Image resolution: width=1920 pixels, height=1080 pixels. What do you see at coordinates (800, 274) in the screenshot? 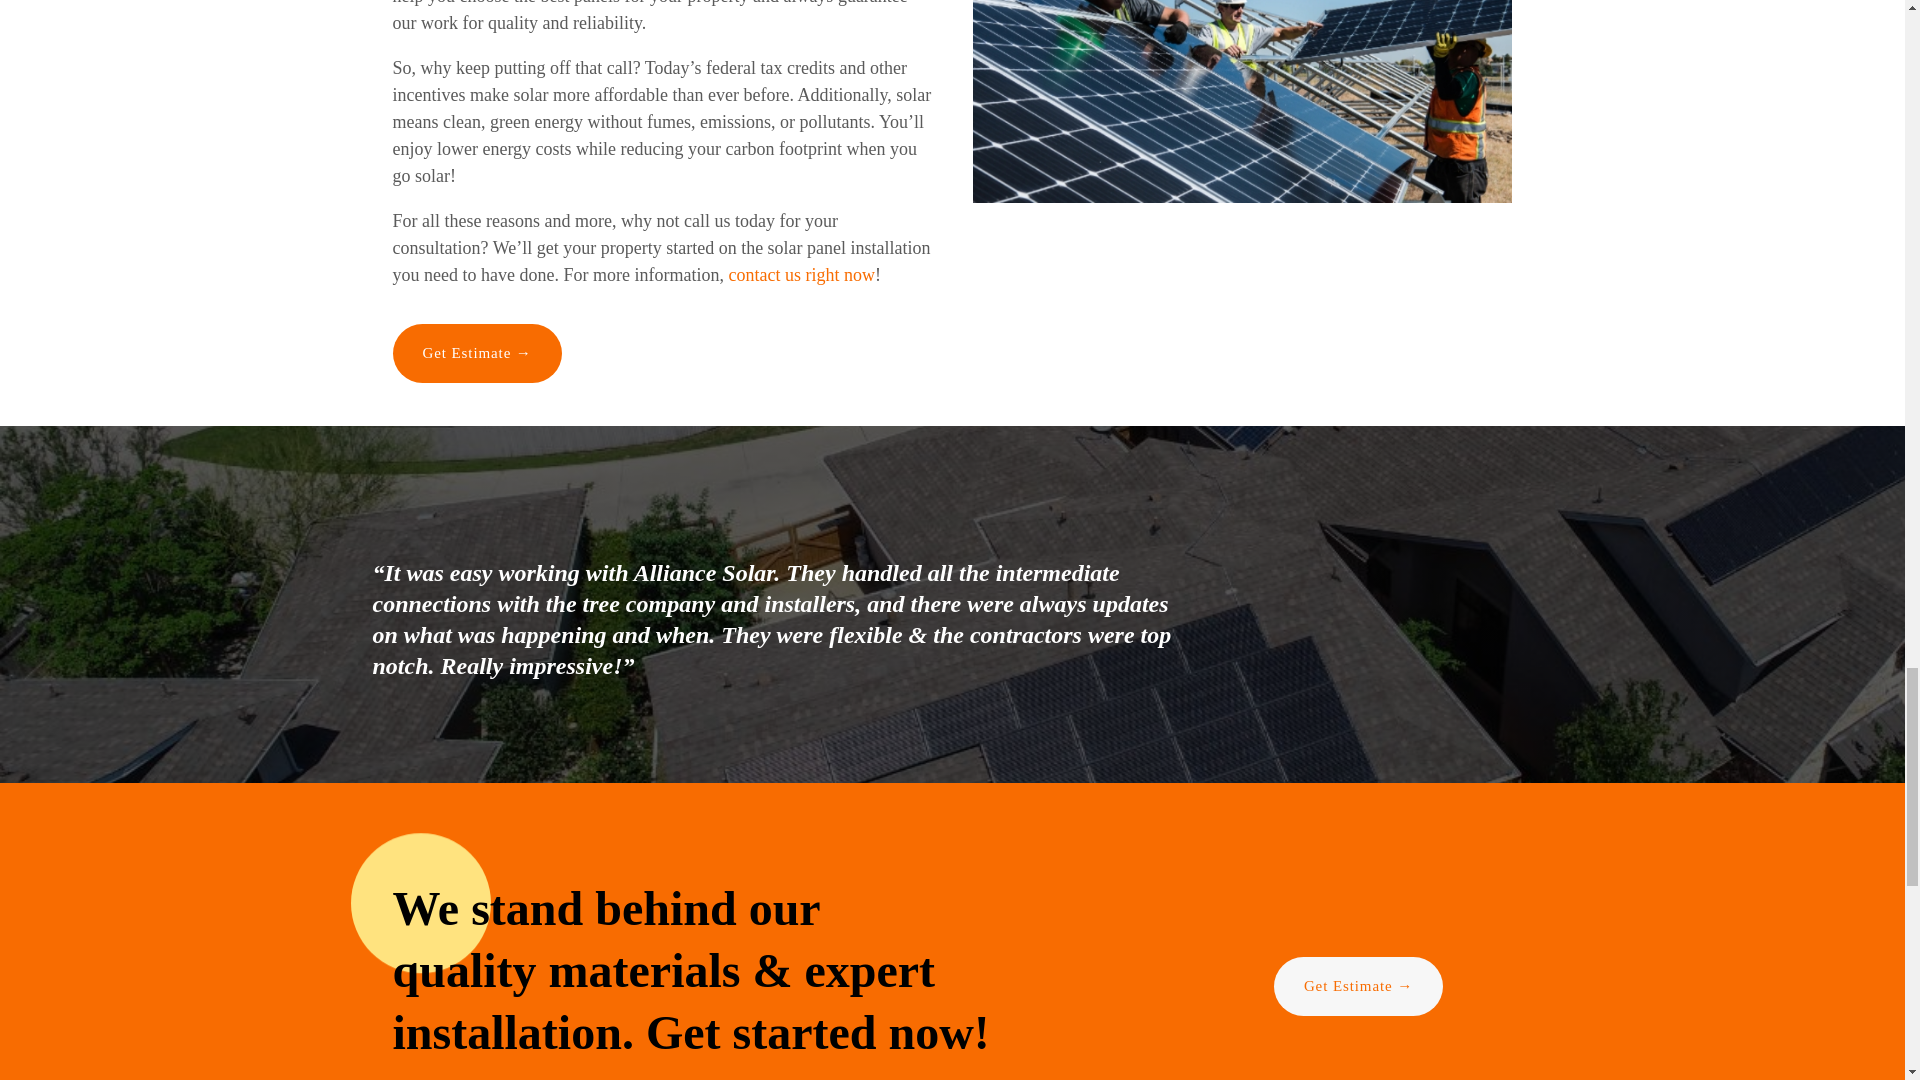
I see `contact us right now` at bounding box center [800, 274].